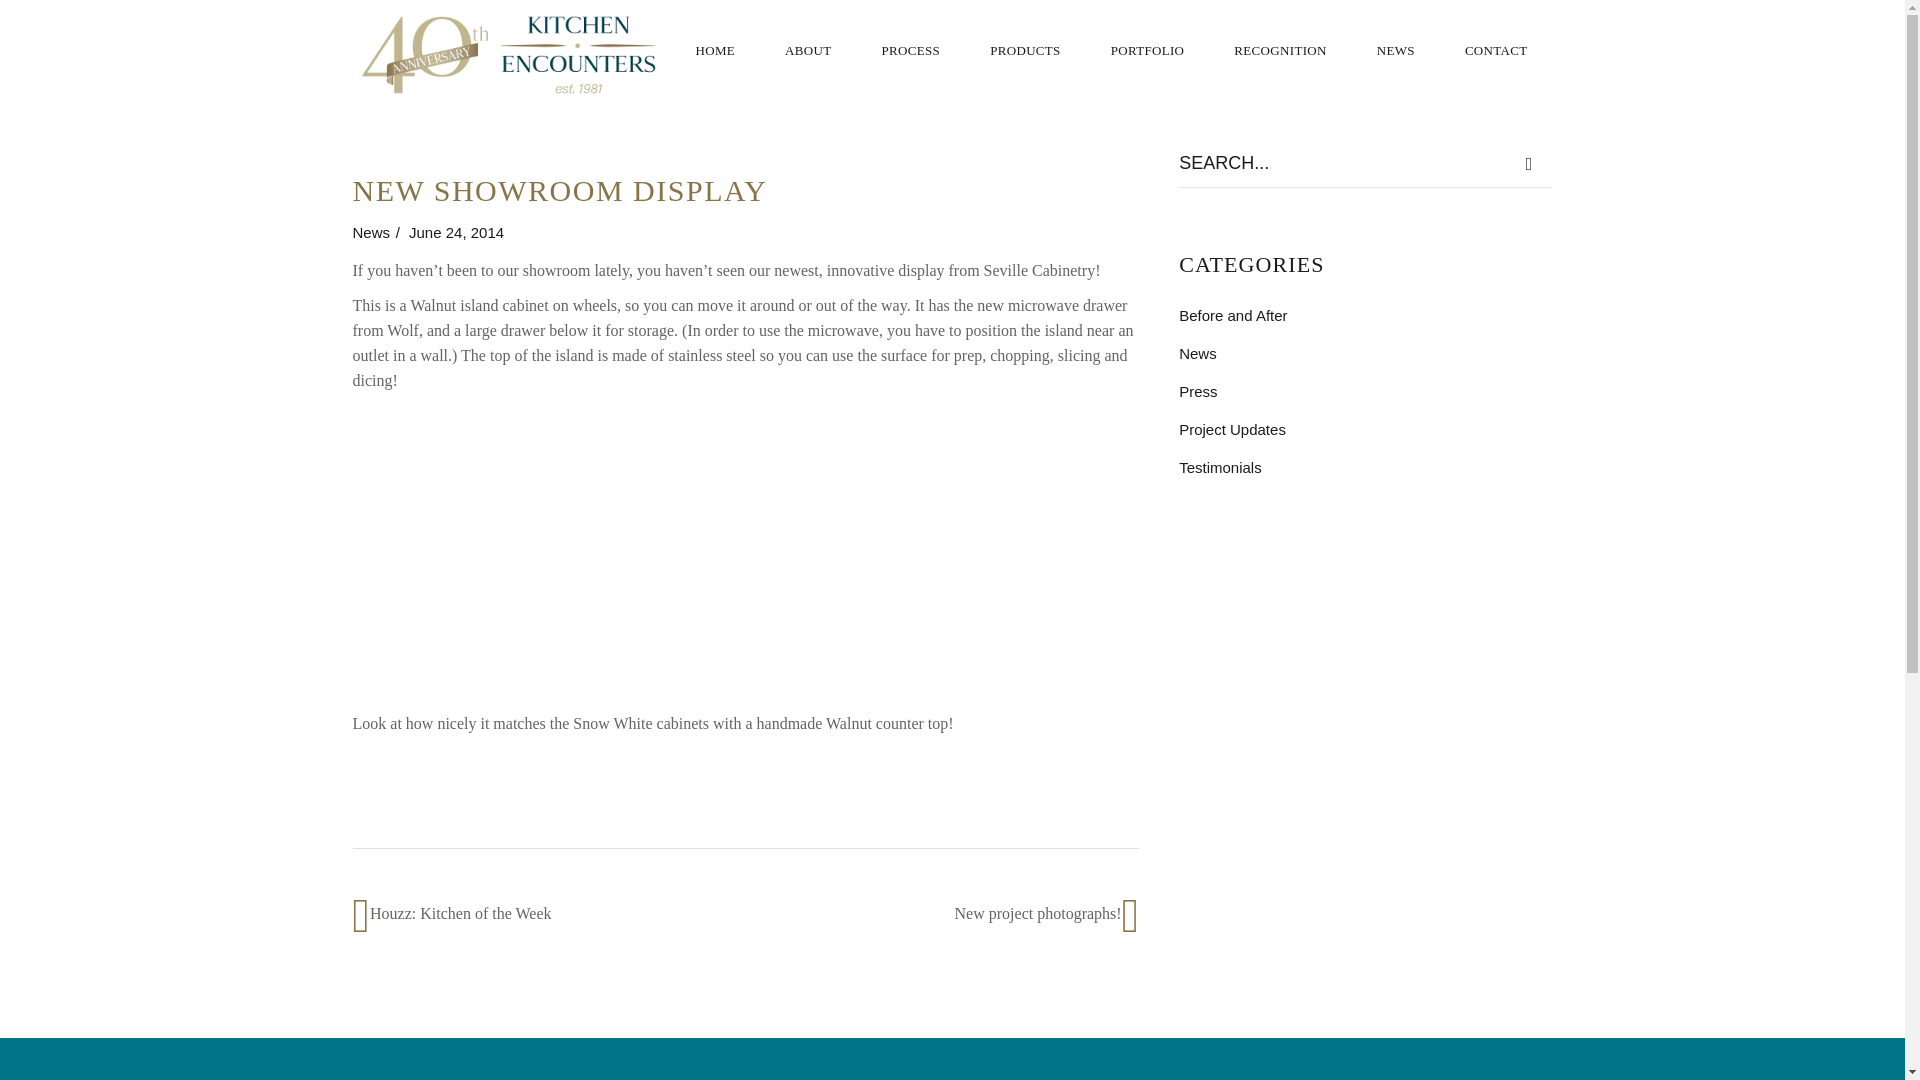  Describe the element at coordinates (1496, 50) in the screenshot. I see `CONTACT` at that location.